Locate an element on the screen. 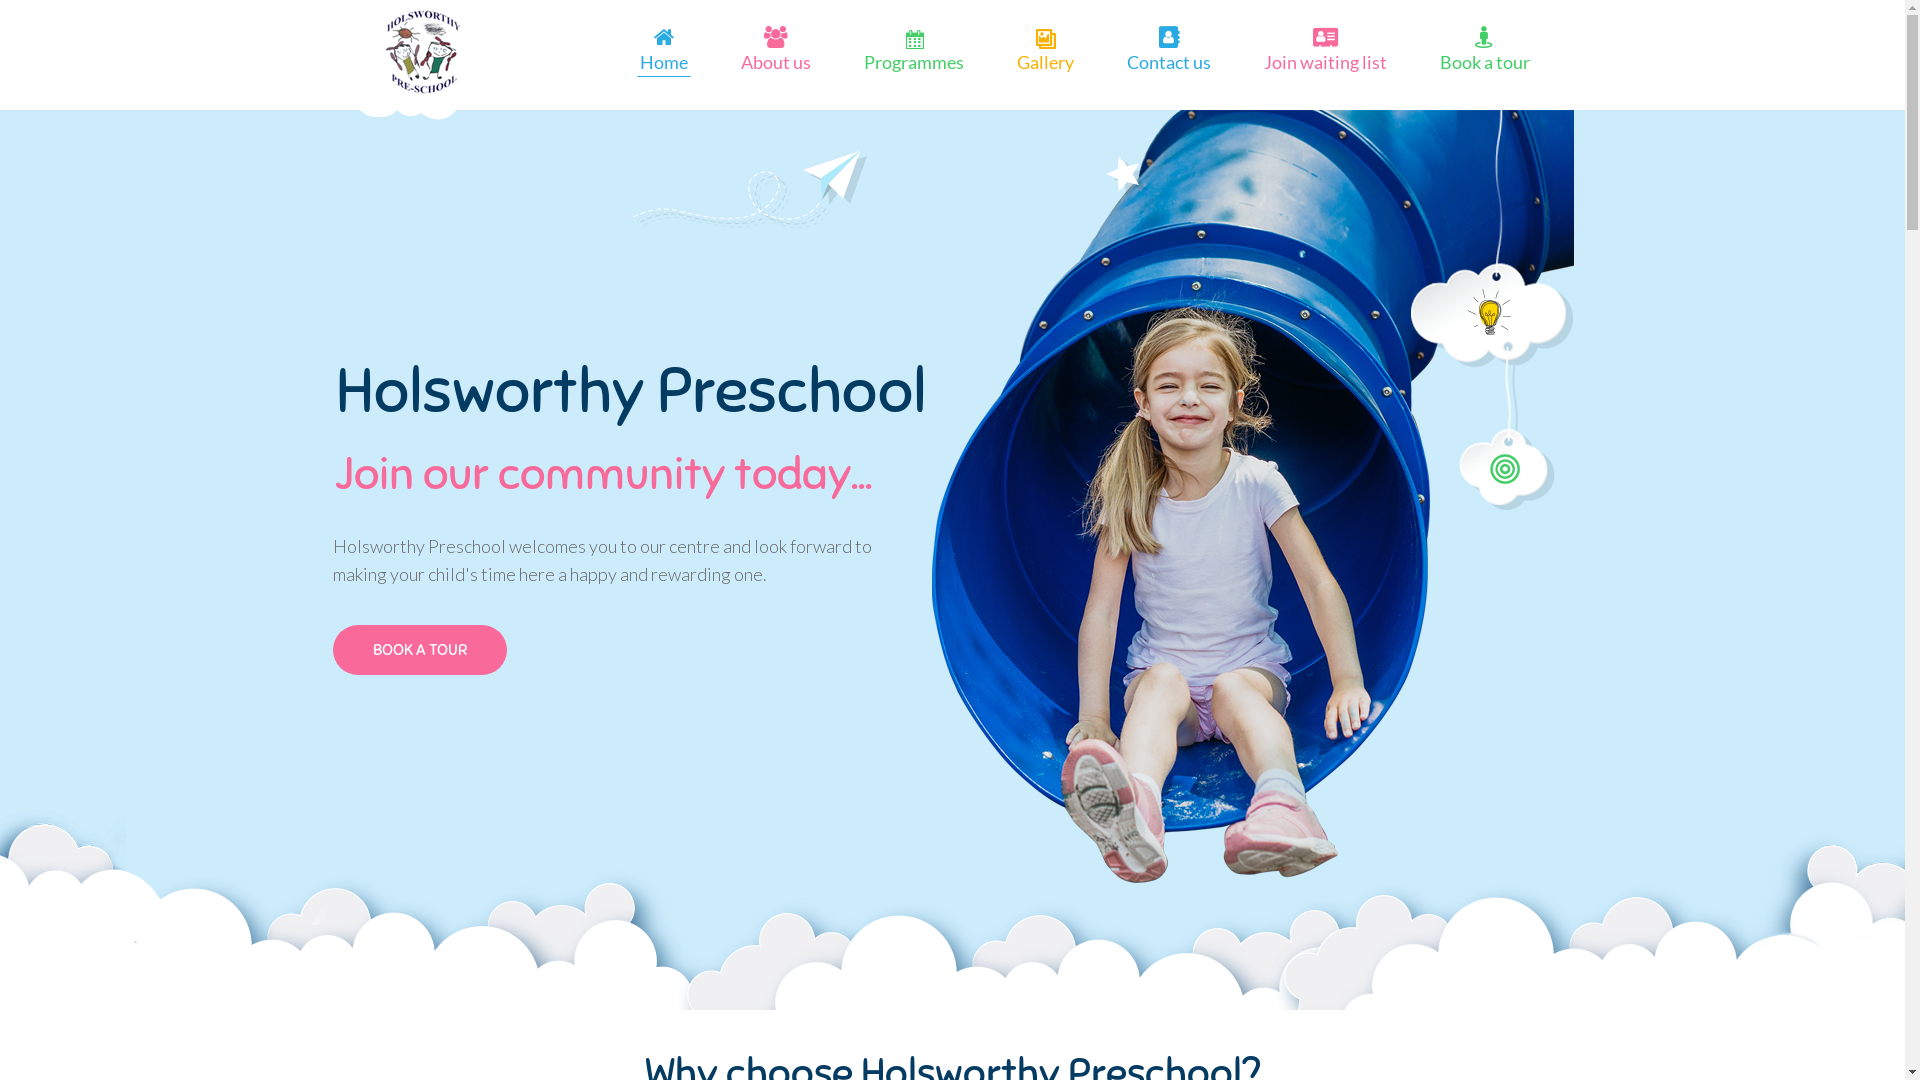 This screenshot has height=1080, width=1920. Gallery is located at coordinates (1044, 62).